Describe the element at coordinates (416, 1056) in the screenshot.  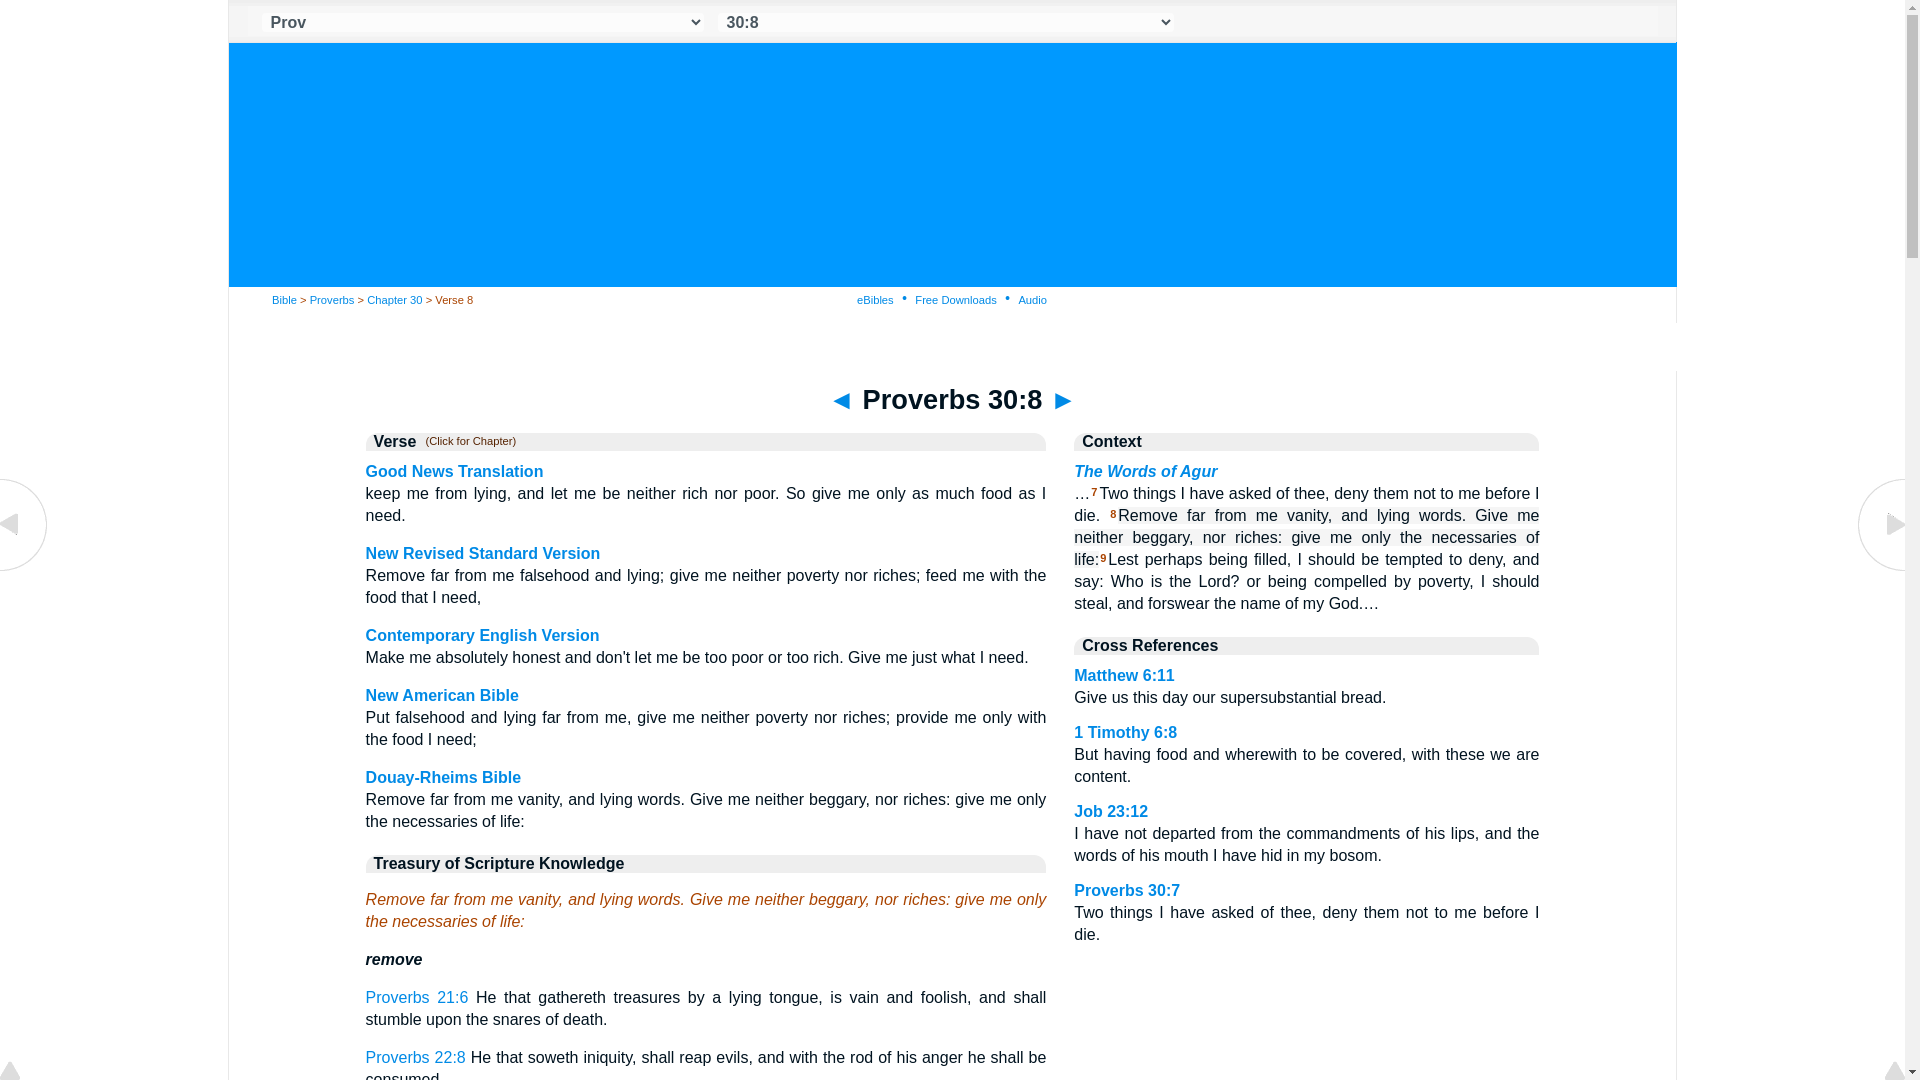
I see `Proverbs 22:8` at that location.